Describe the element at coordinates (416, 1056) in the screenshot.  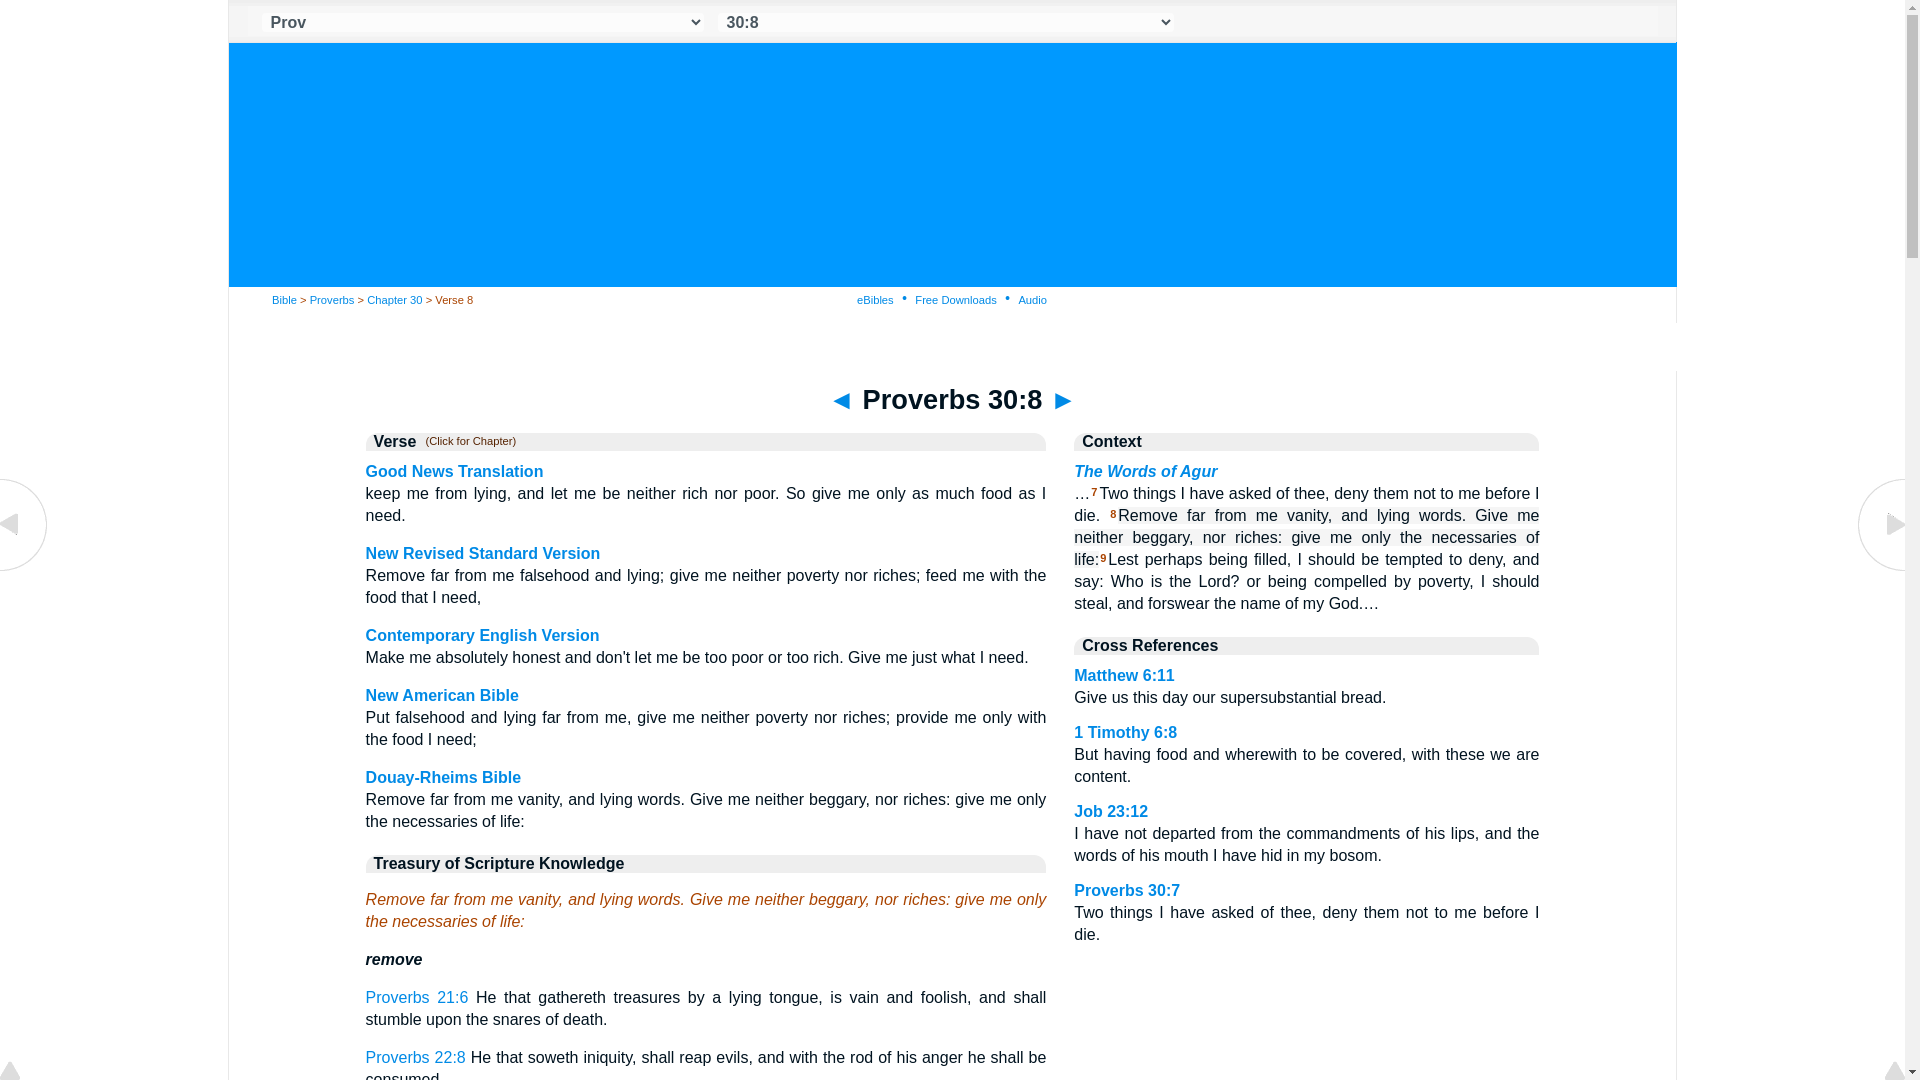
I see `Proverbs 22:8` at that location.